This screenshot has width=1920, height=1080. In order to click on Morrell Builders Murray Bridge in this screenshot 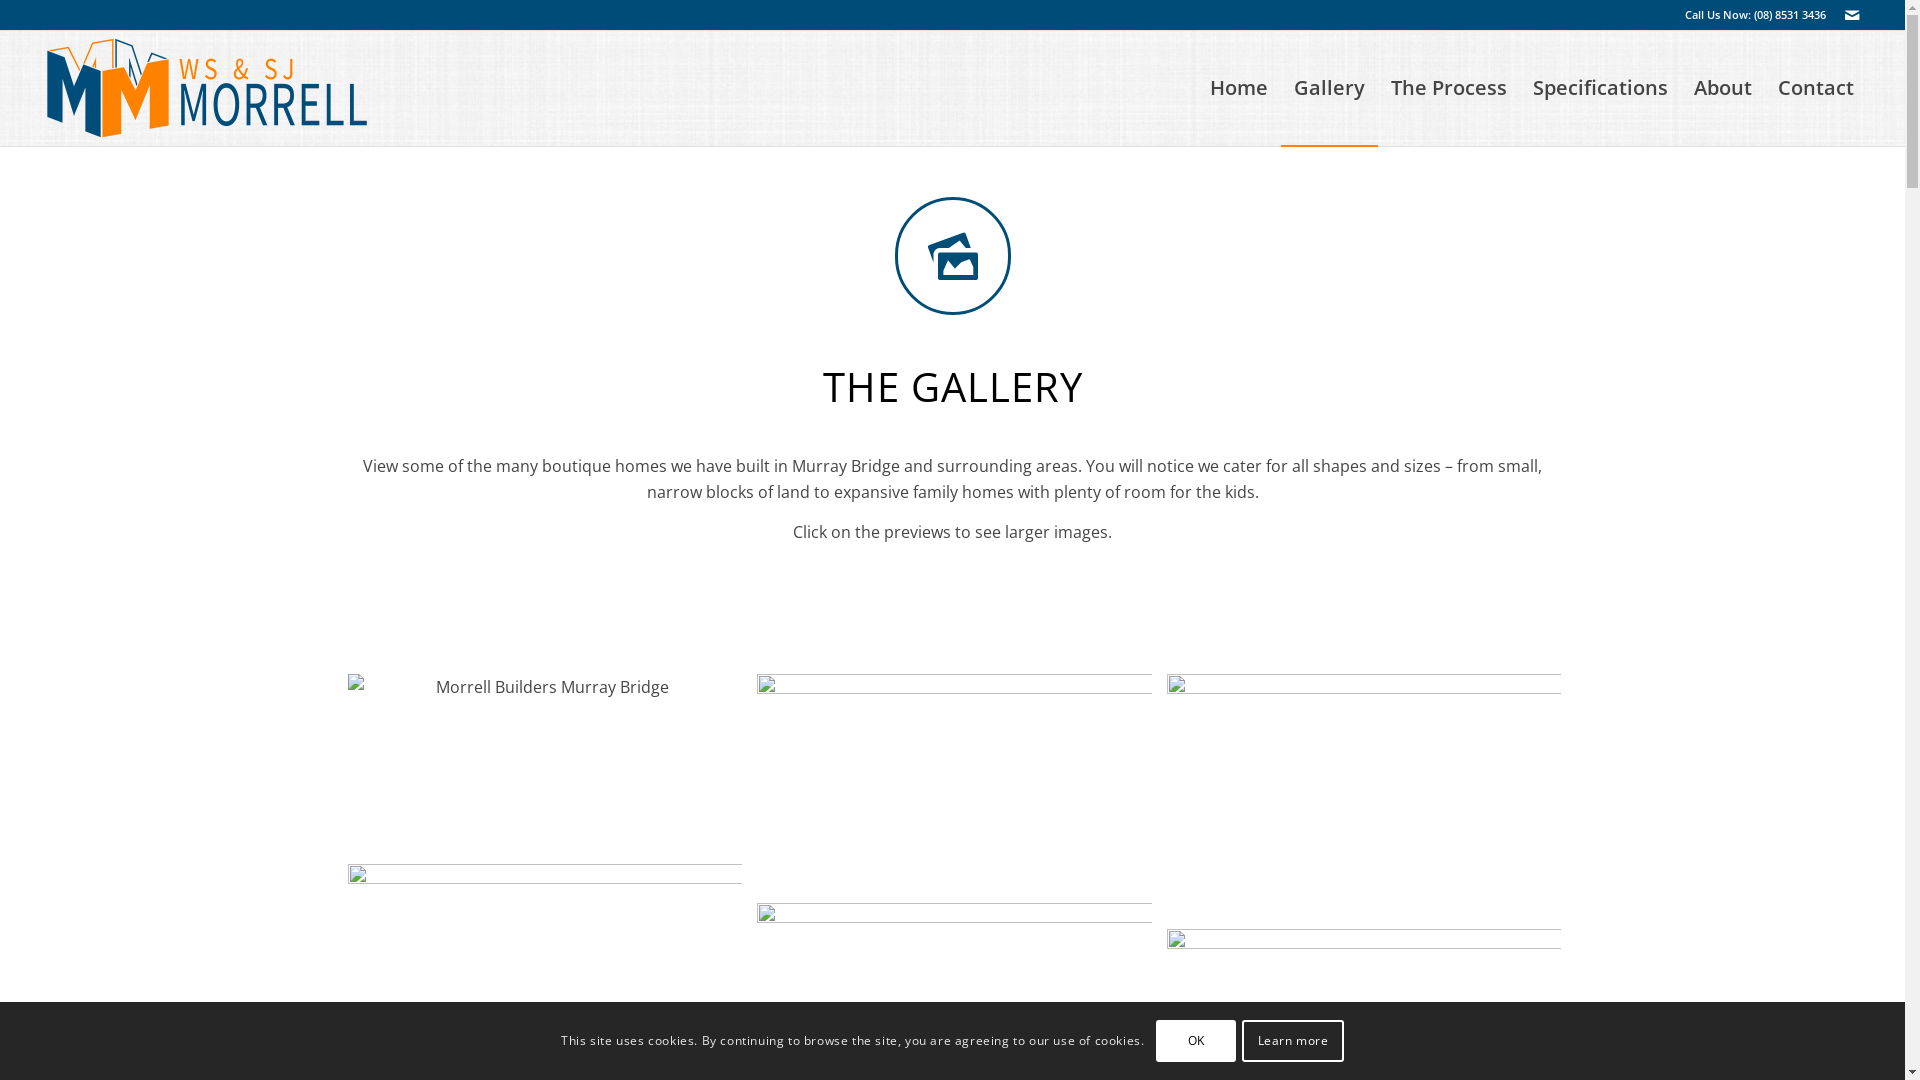, I will do `click(553, 769)`.